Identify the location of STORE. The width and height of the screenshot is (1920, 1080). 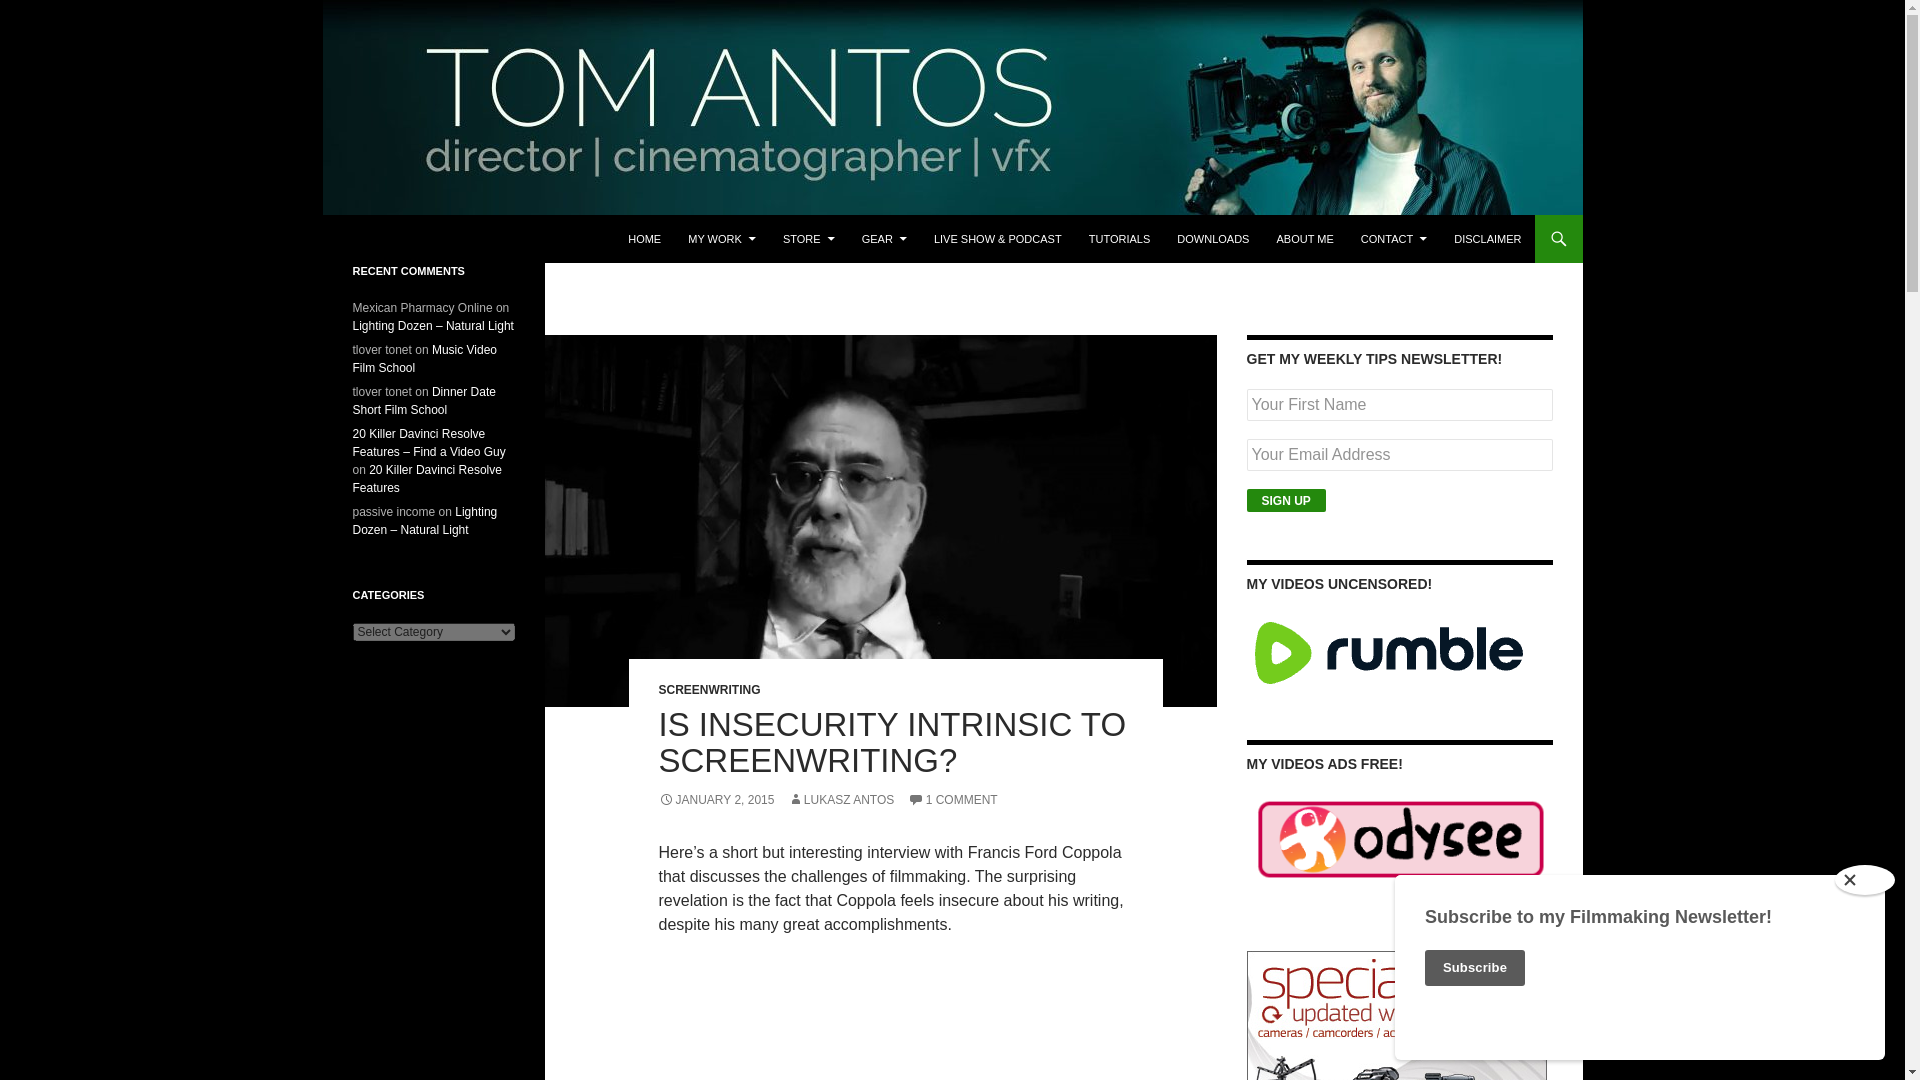
(808, 238).